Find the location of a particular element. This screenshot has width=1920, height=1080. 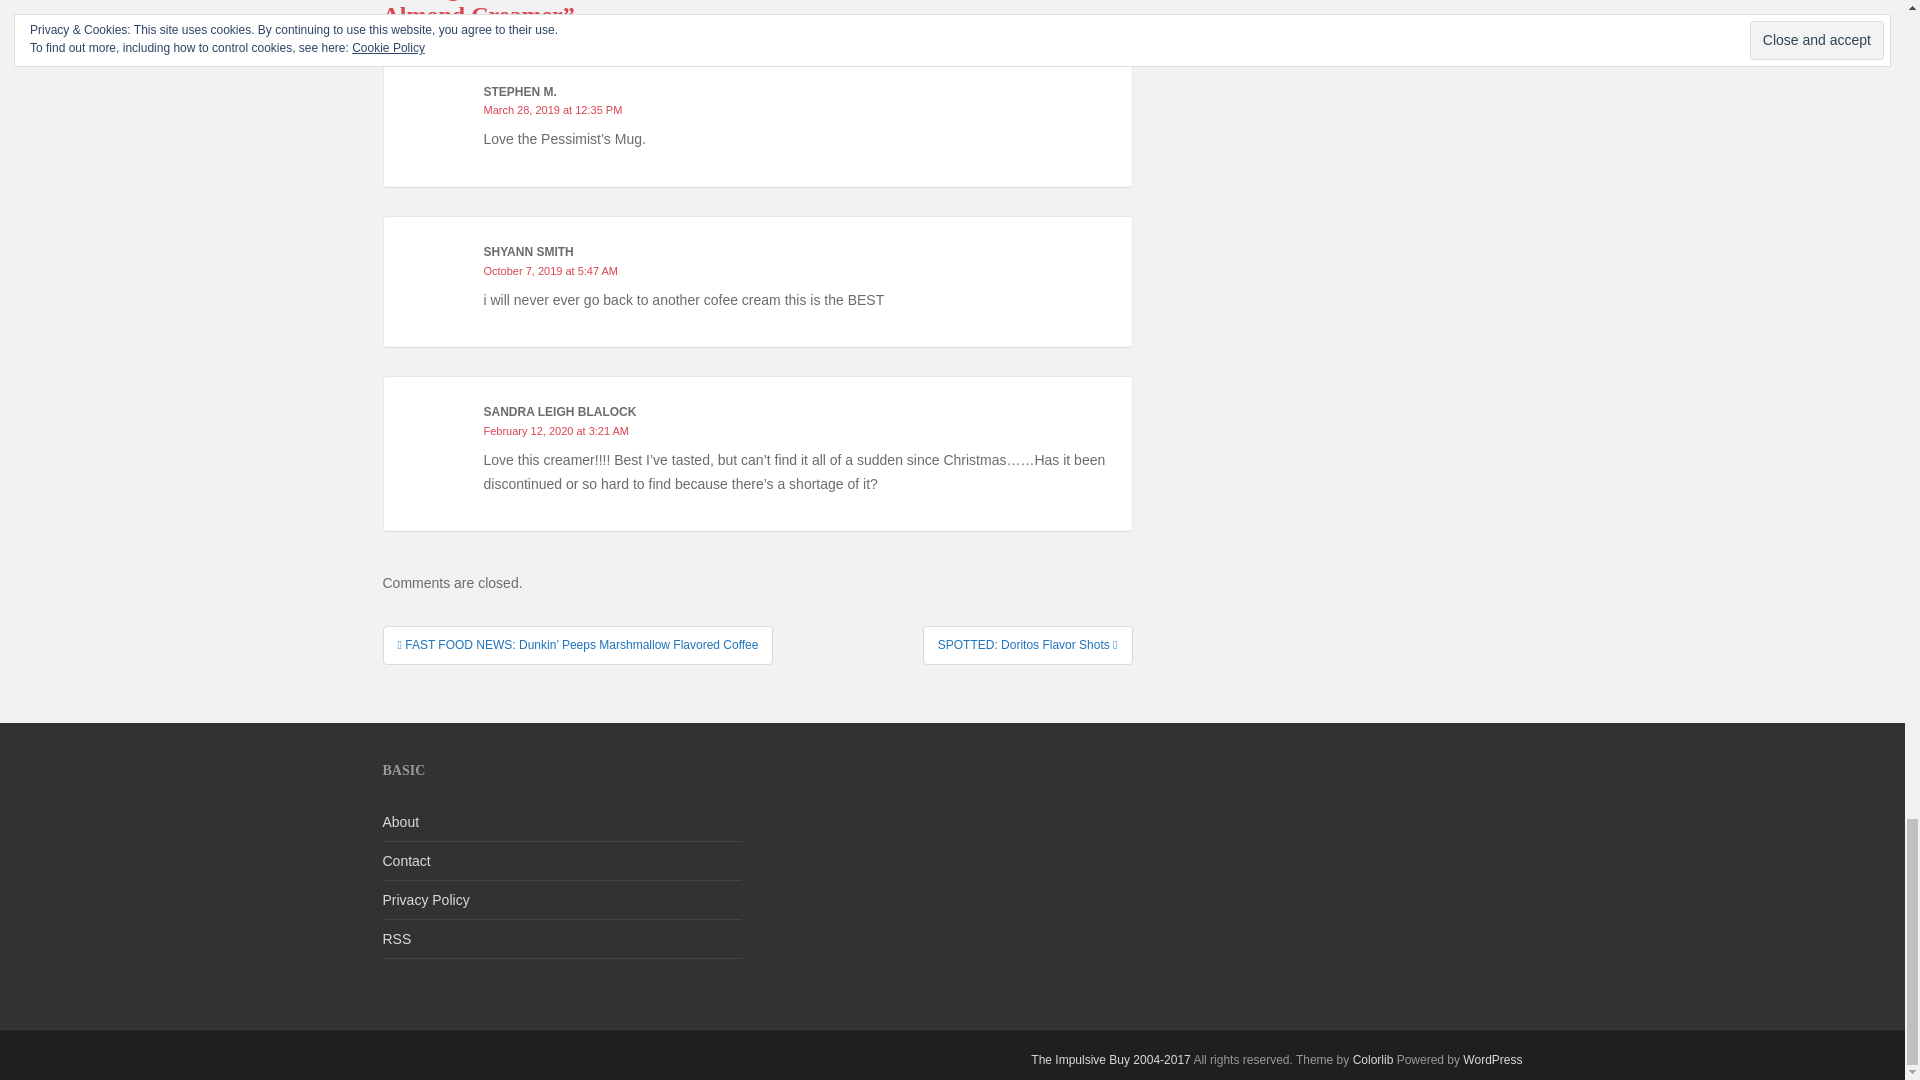

October 7, 2019 at 5:47 AM is located at coordinates (550, 270).